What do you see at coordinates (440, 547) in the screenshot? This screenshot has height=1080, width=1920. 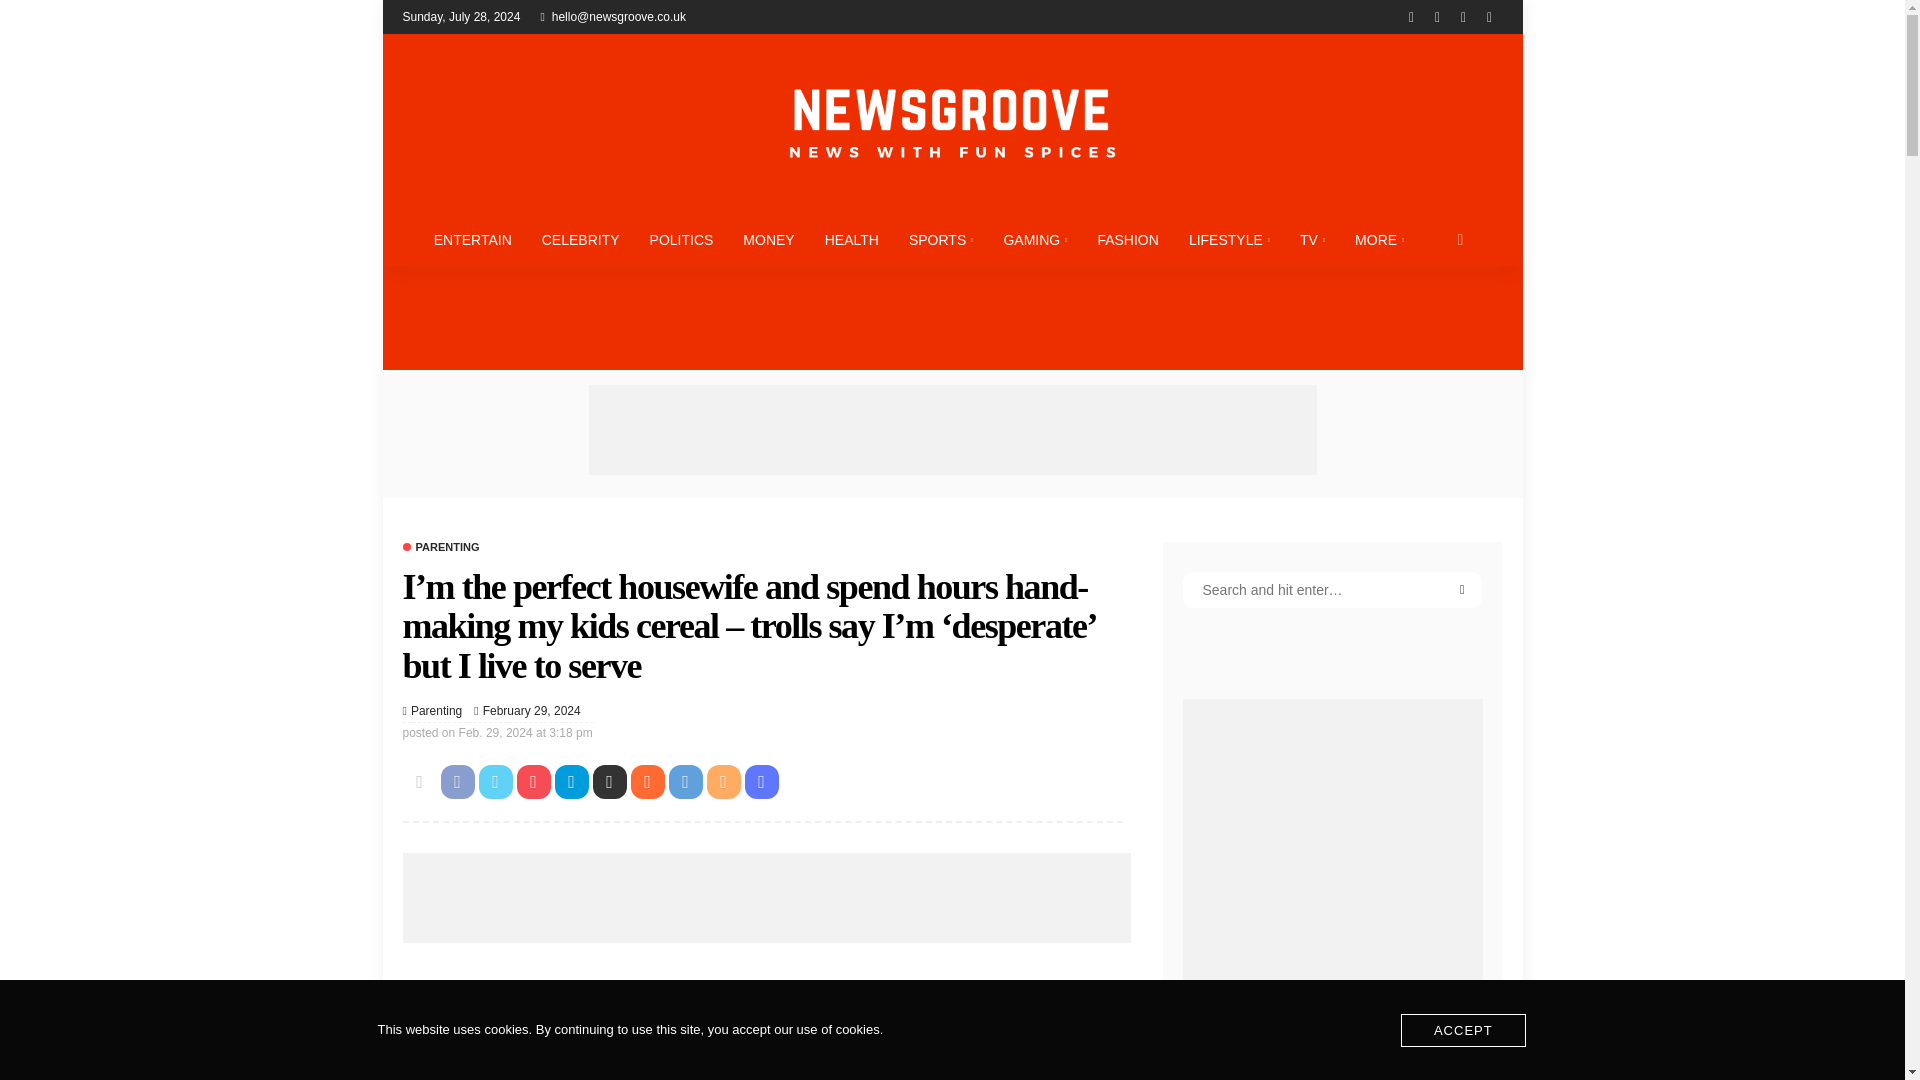 I see `Parenting` at bounding box center [440, 547].